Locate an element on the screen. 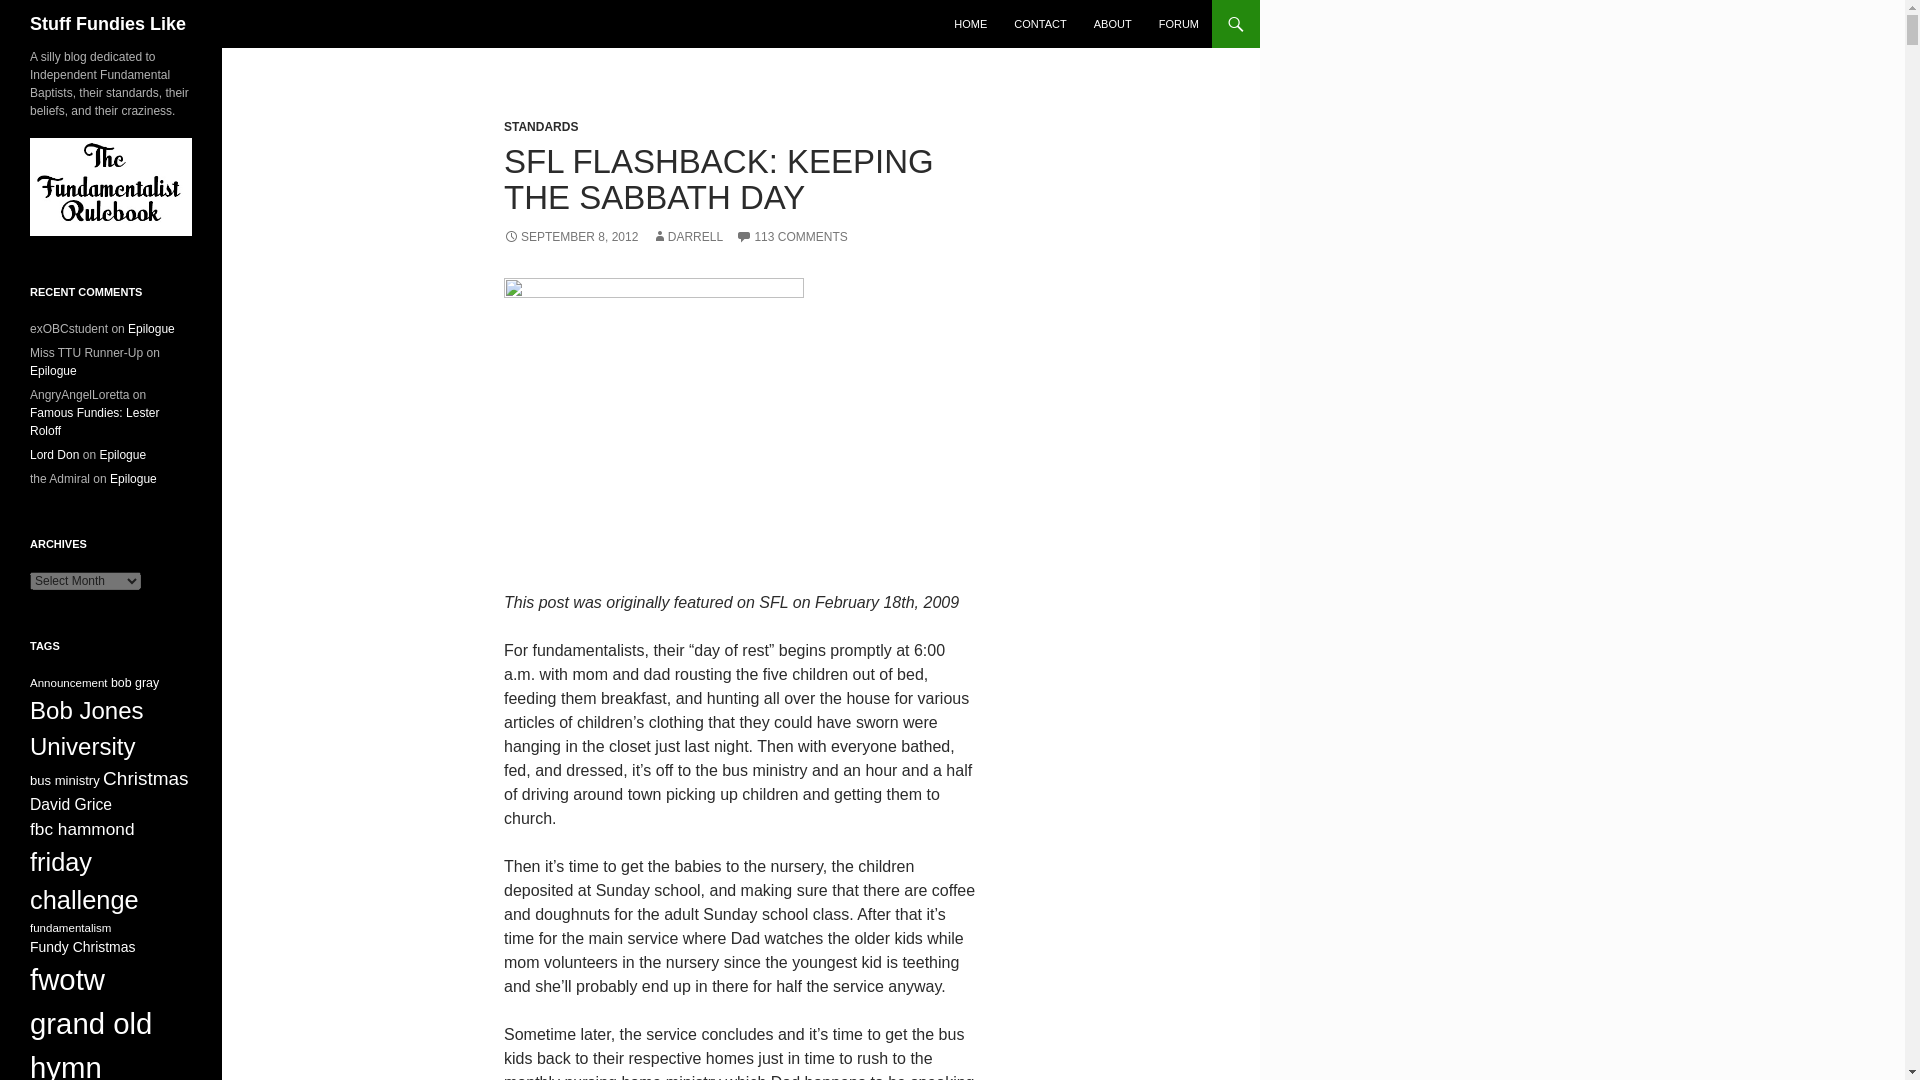 This screenshot has width=1920, height=1080. ABOUT is located at coordinates (1113, 24).